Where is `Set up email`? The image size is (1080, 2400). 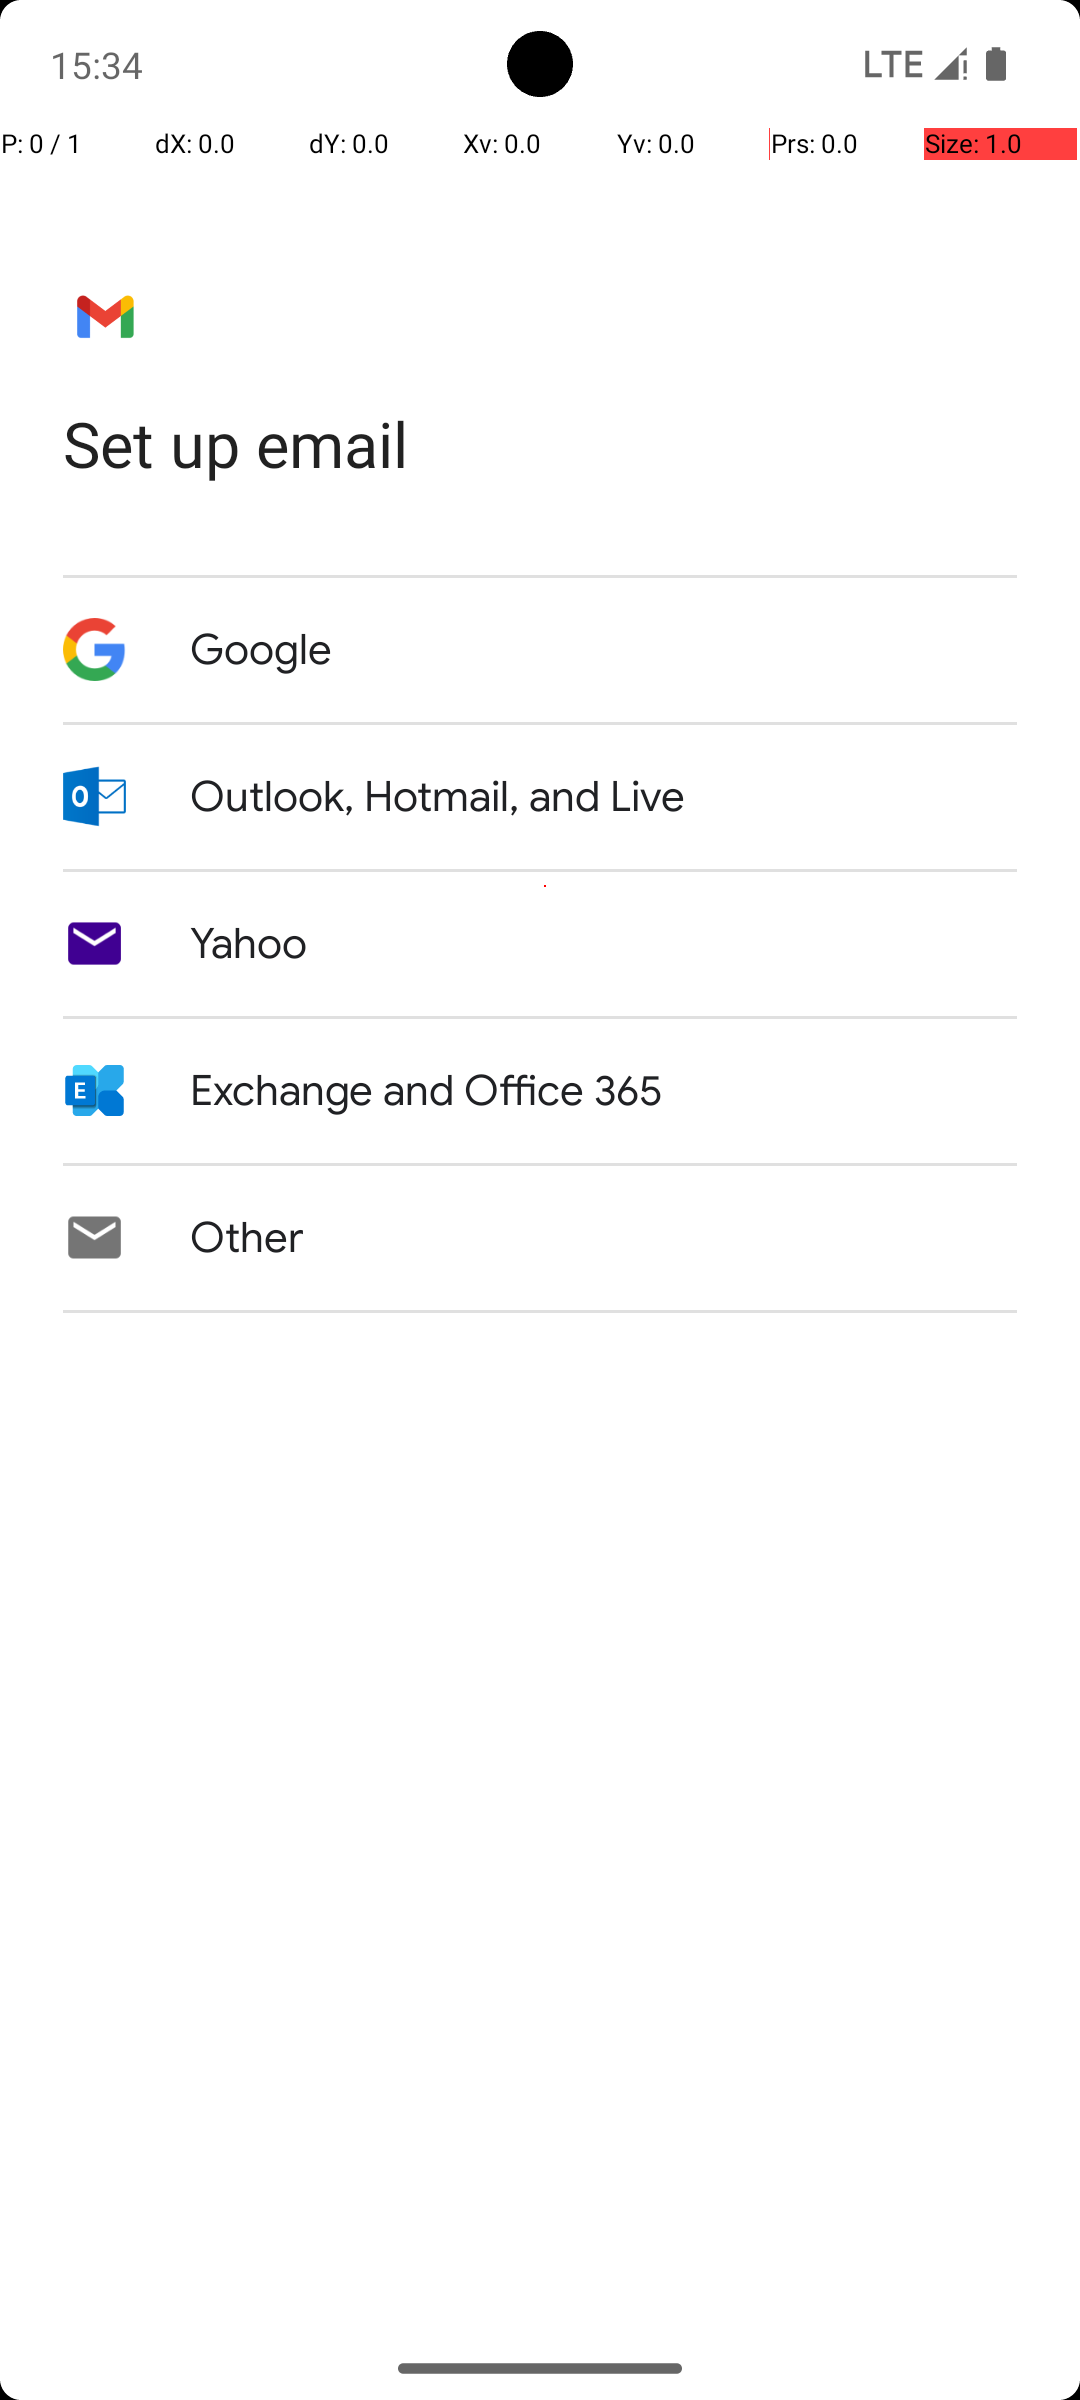 Set up email is located at coordinates (540, 444).